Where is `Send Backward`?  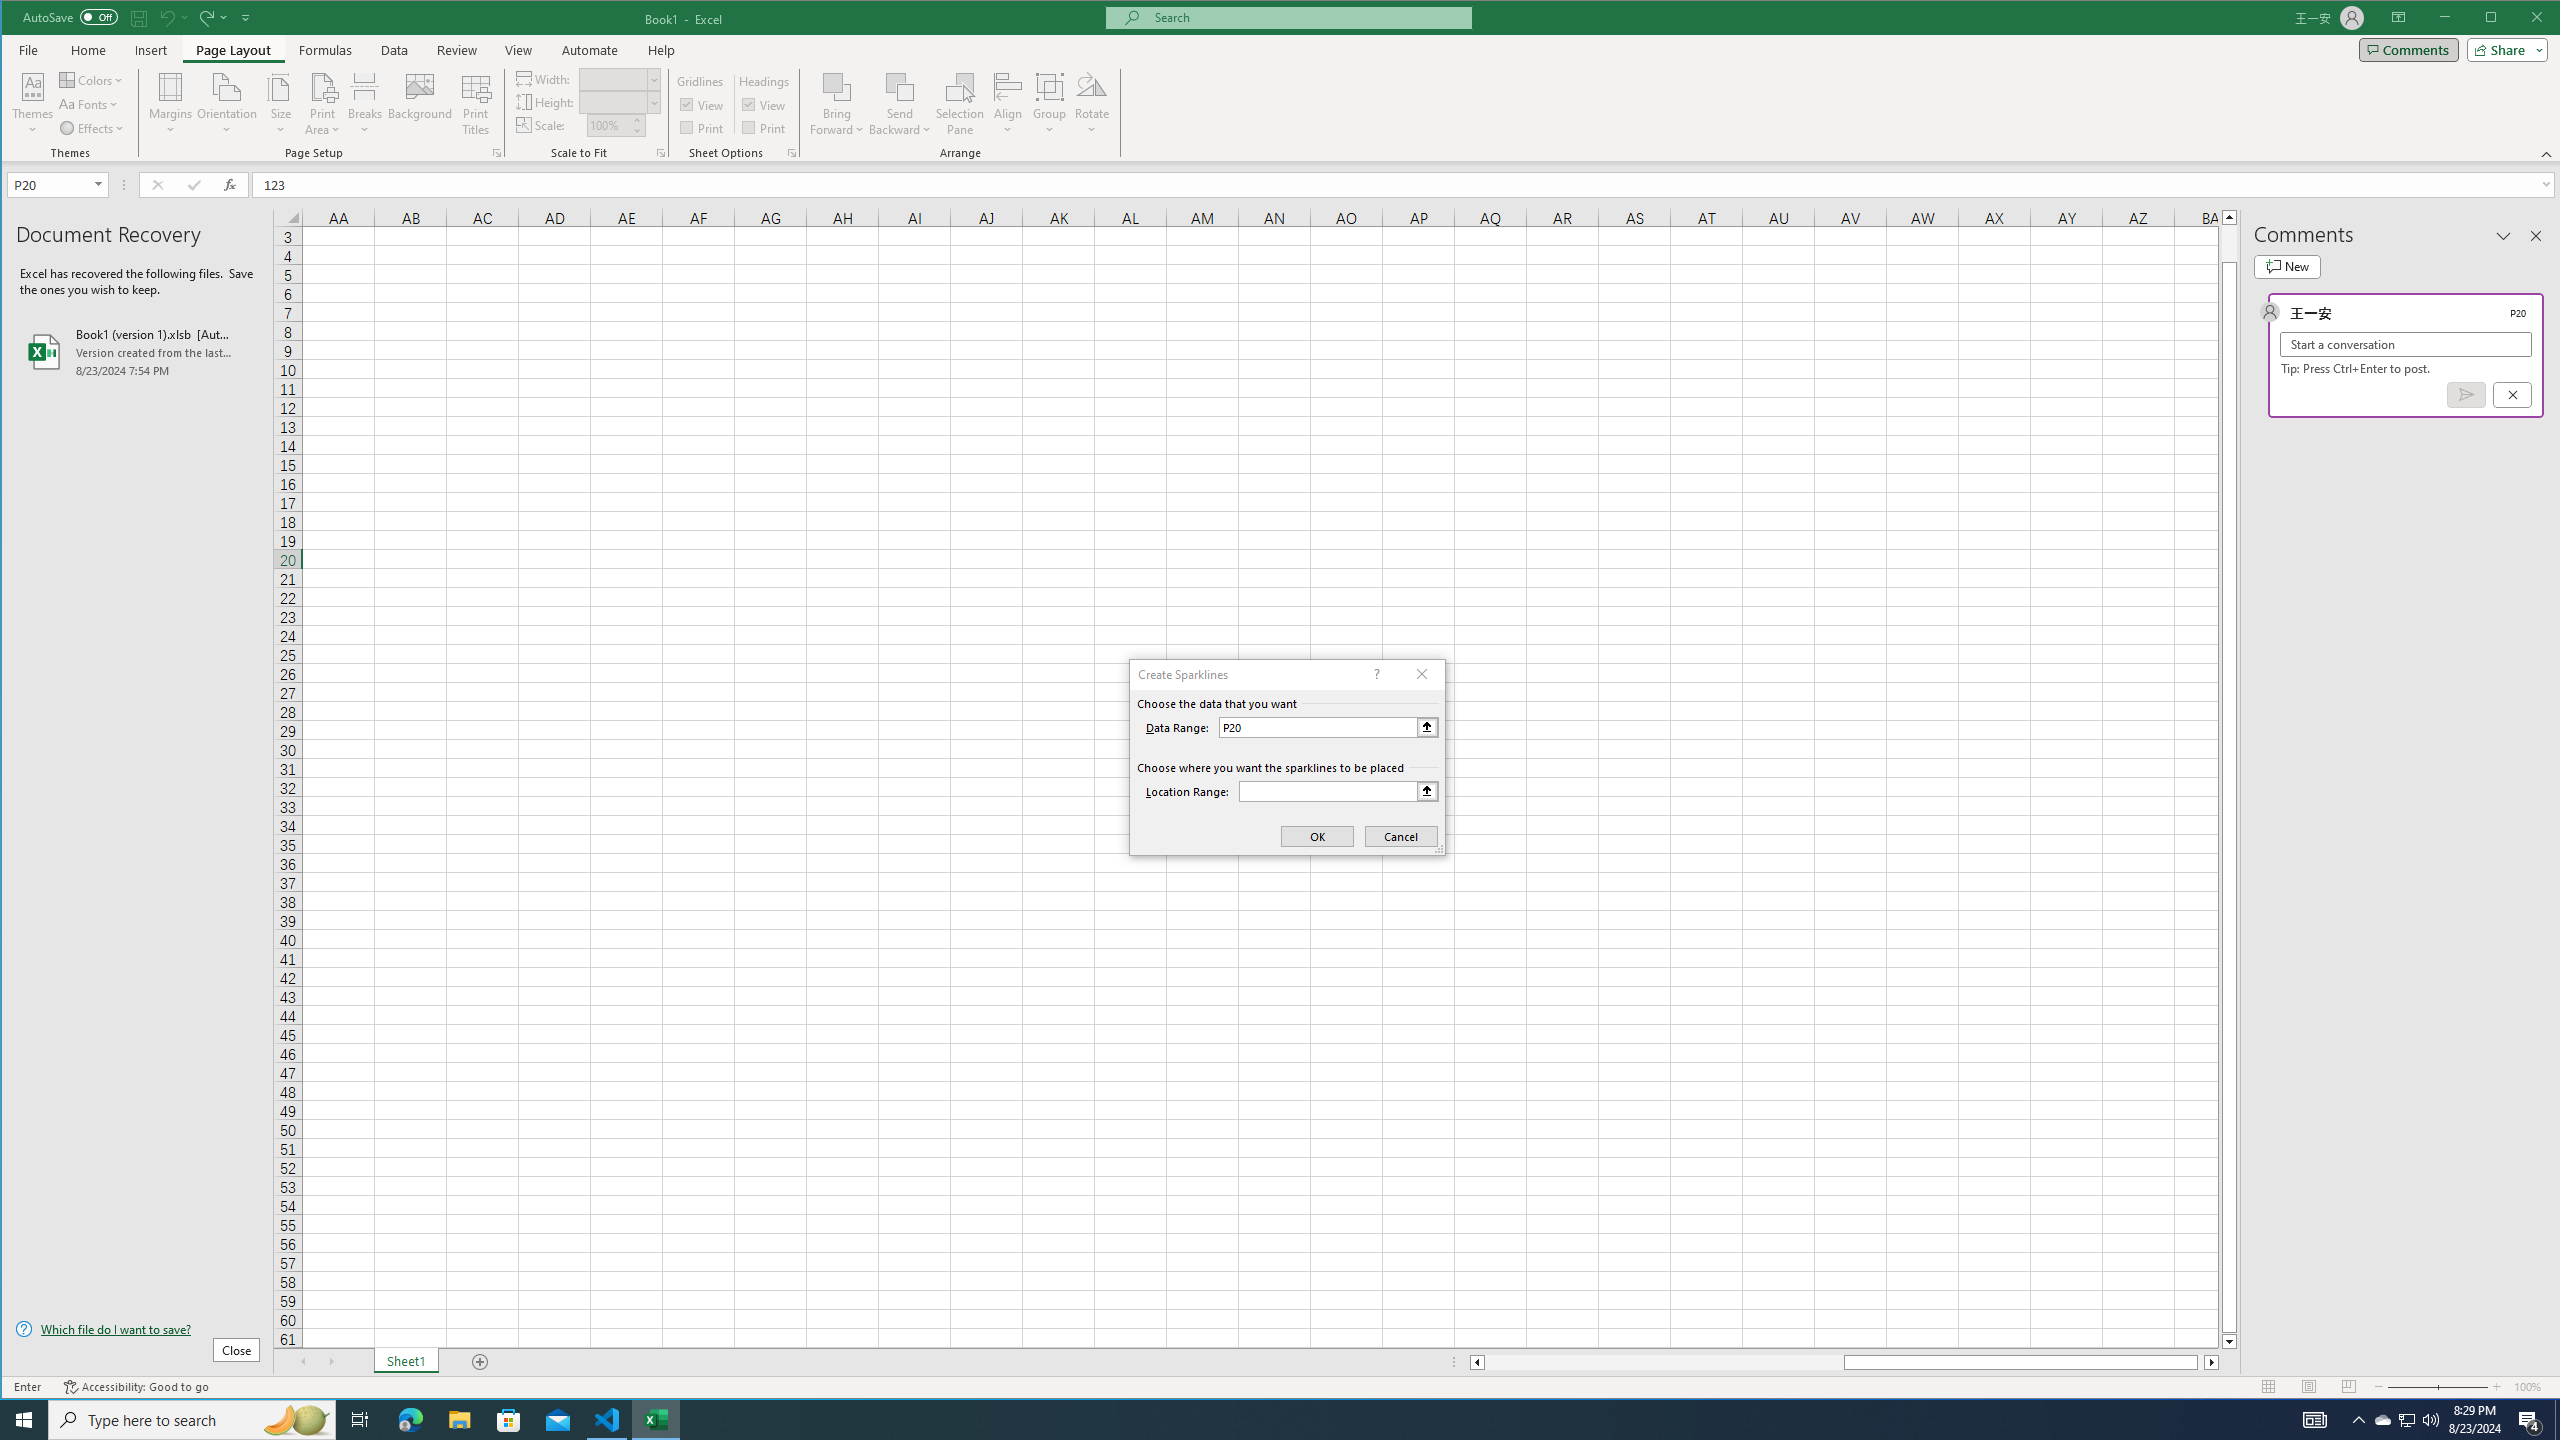 Send Backward is located at coordinates (900, 104).